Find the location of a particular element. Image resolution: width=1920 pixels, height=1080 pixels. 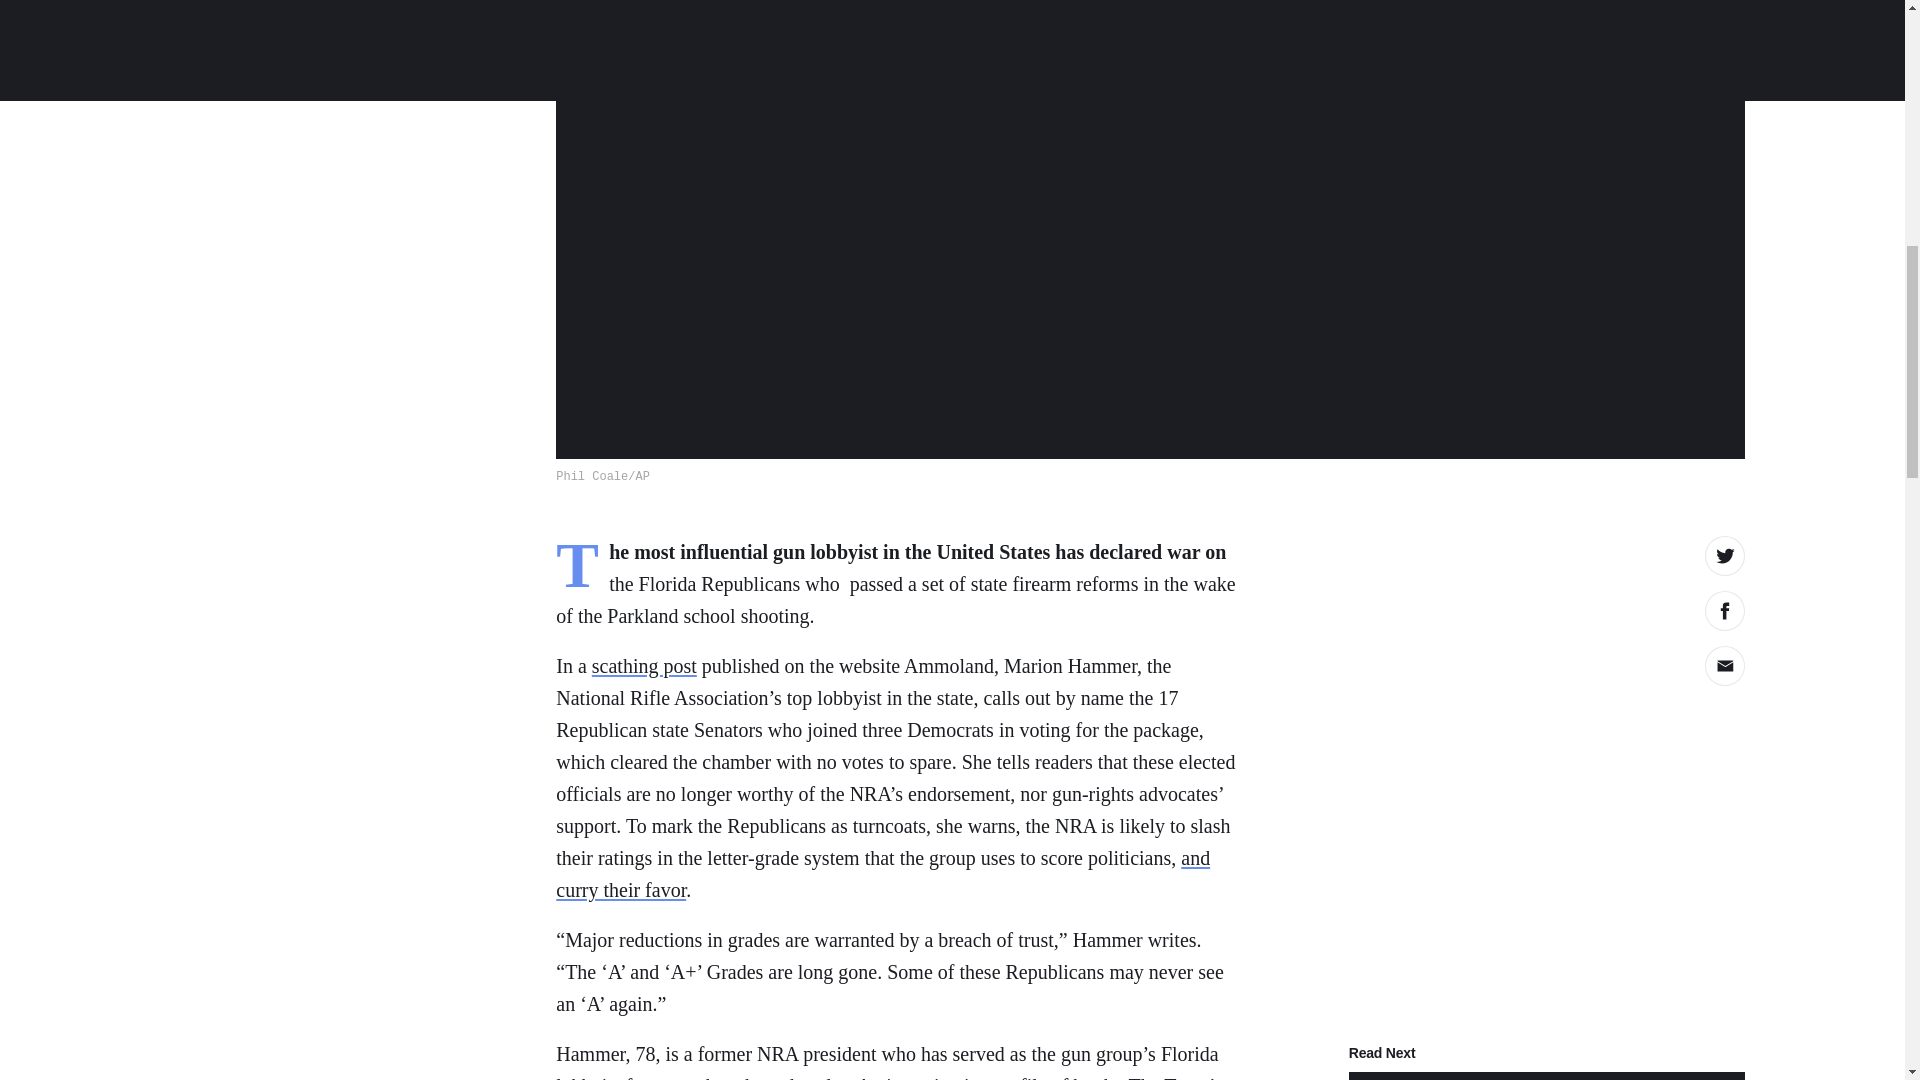

and curry their favor is located at coordinates (882, 873).